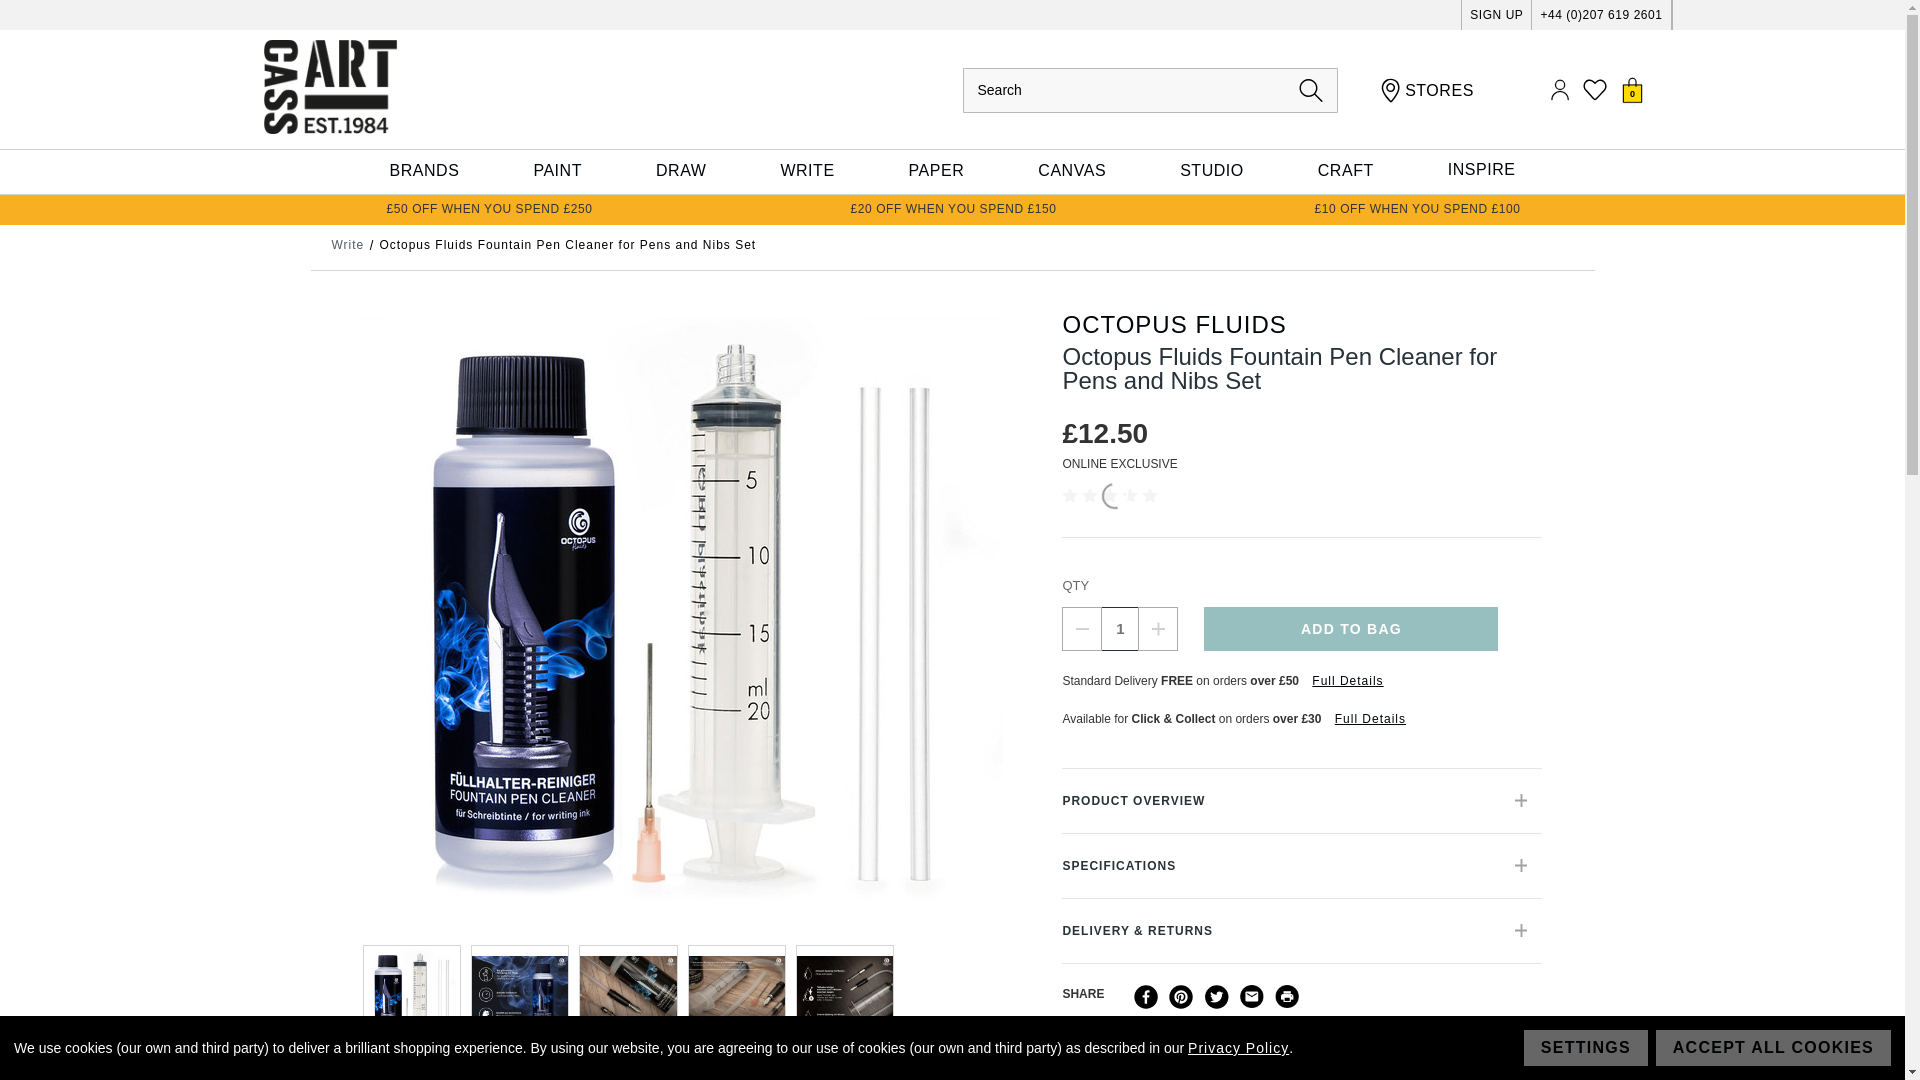 This screenshot has width=1920, height=1080. What do you see at coordinates (1286, 996) in the screenshot?
I see `Print` at bounding box center [1286, 996].